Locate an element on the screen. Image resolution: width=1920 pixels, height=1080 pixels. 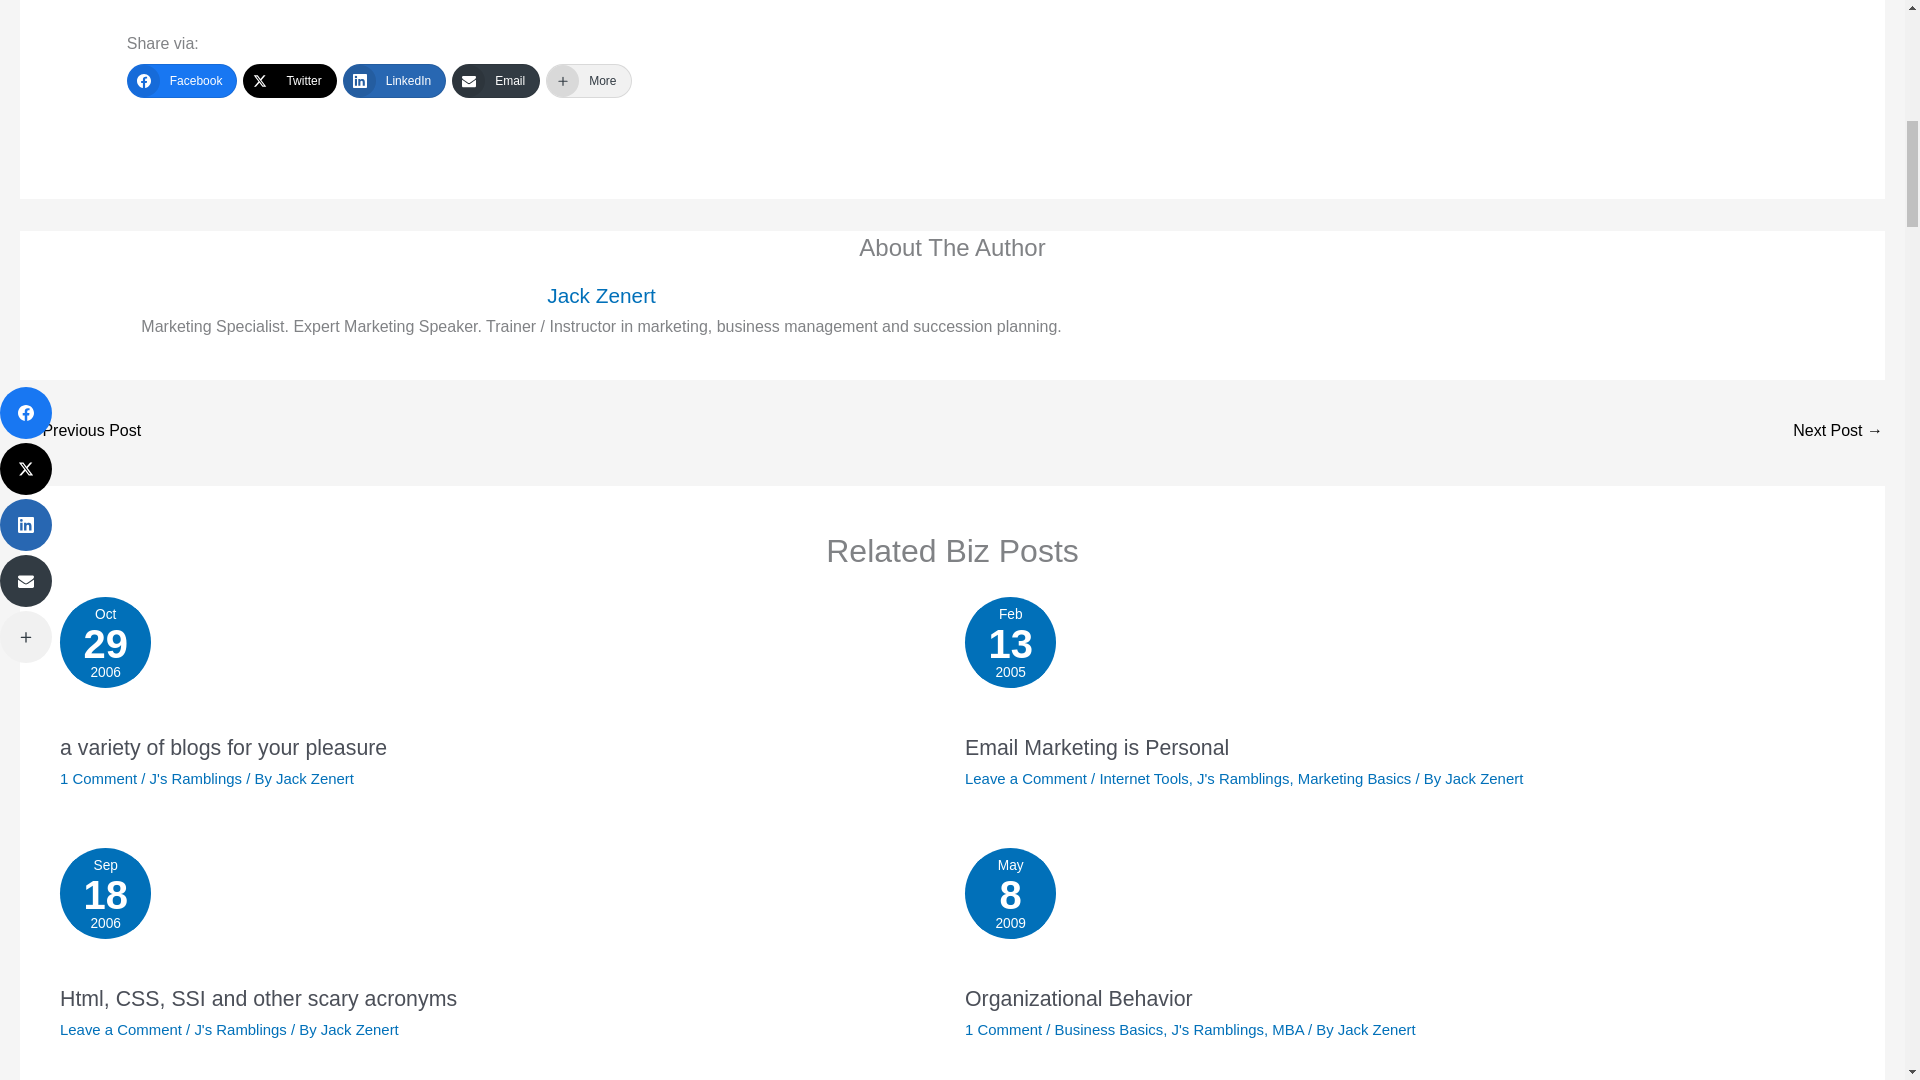
Jack Zenert is located at coordinates (120, 1028).